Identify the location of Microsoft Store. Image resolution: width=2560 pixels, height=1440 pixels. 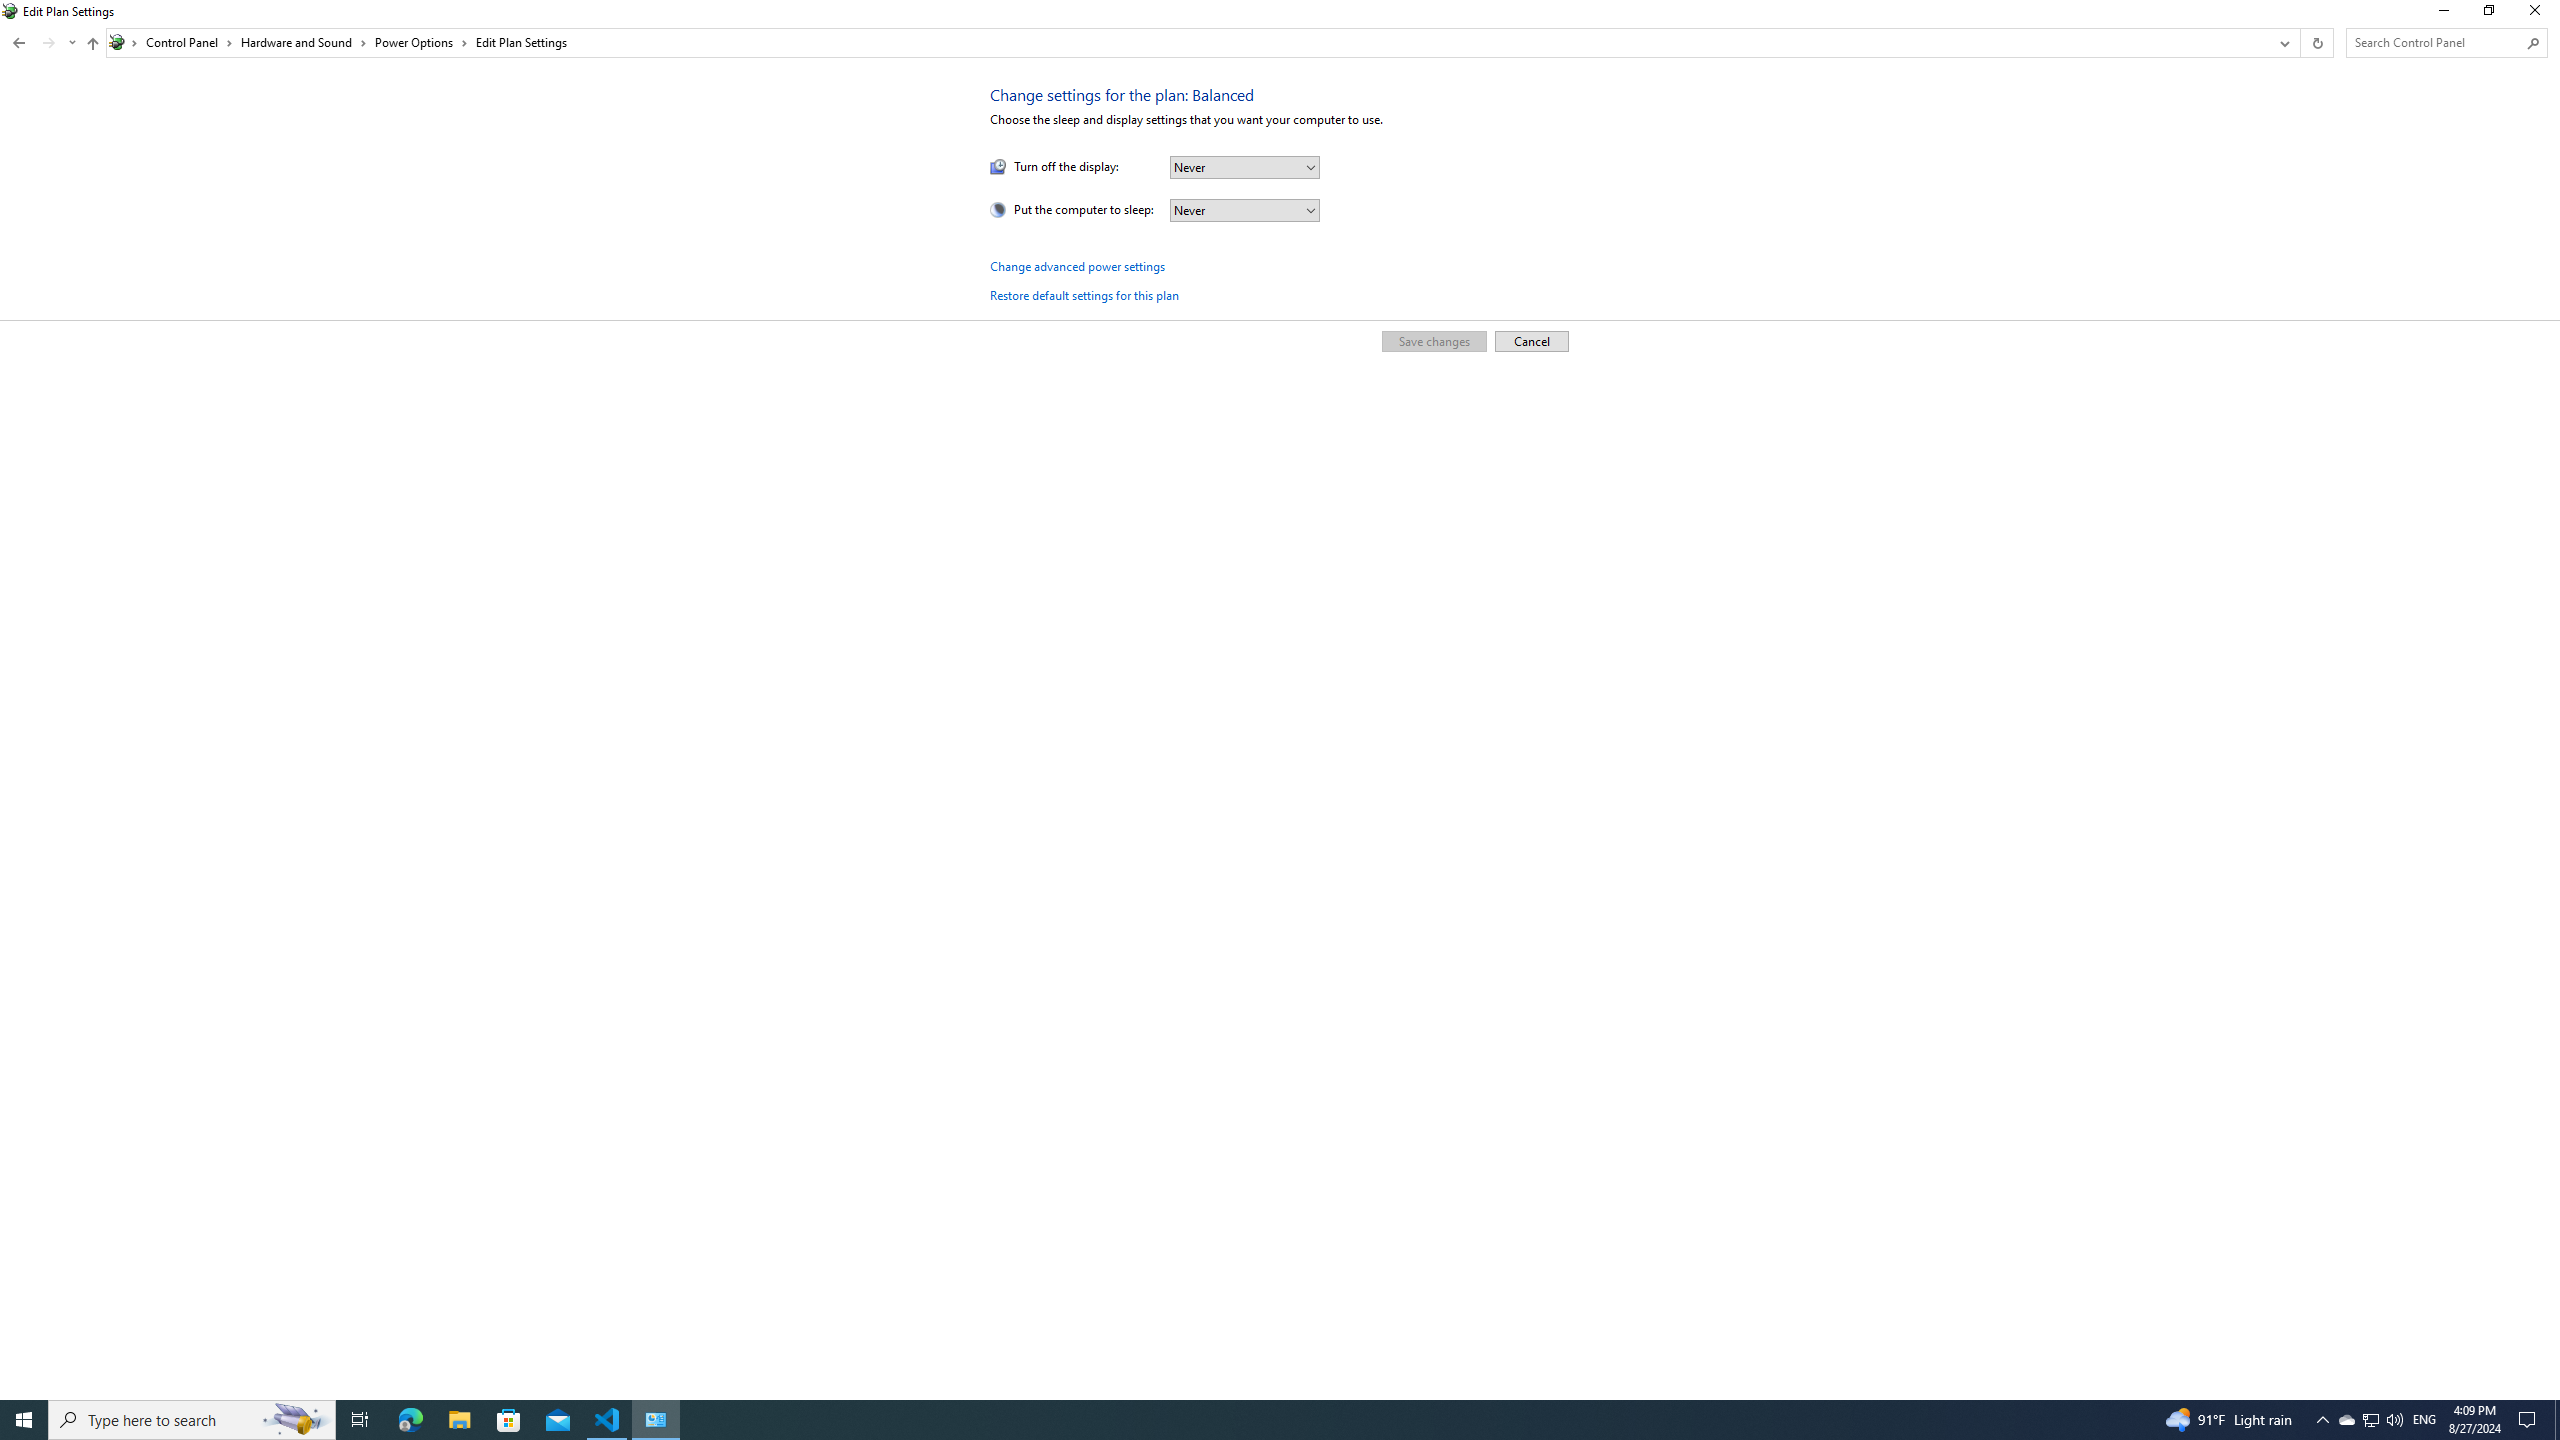
(509, 1420).